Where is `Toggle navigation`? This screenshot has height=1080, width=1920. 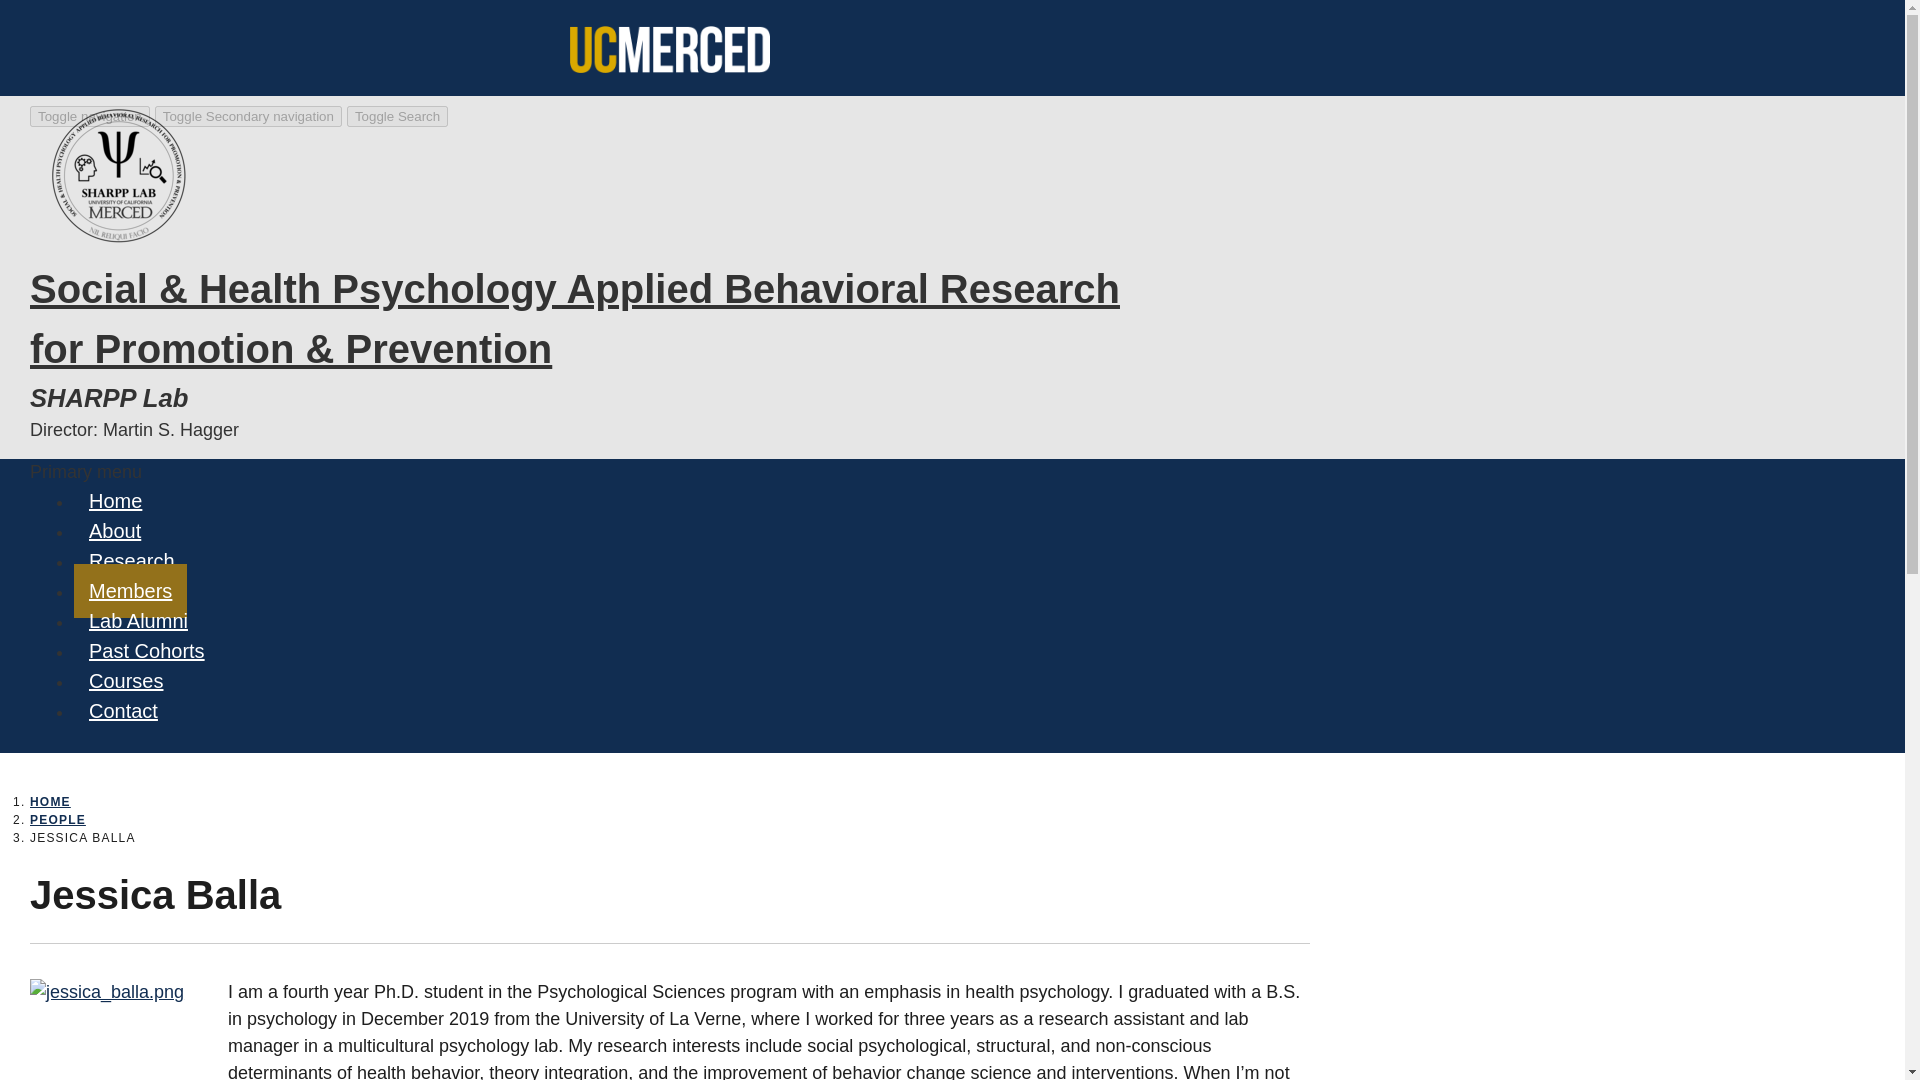
Toggle navigation is located at coordinates (90, 116).